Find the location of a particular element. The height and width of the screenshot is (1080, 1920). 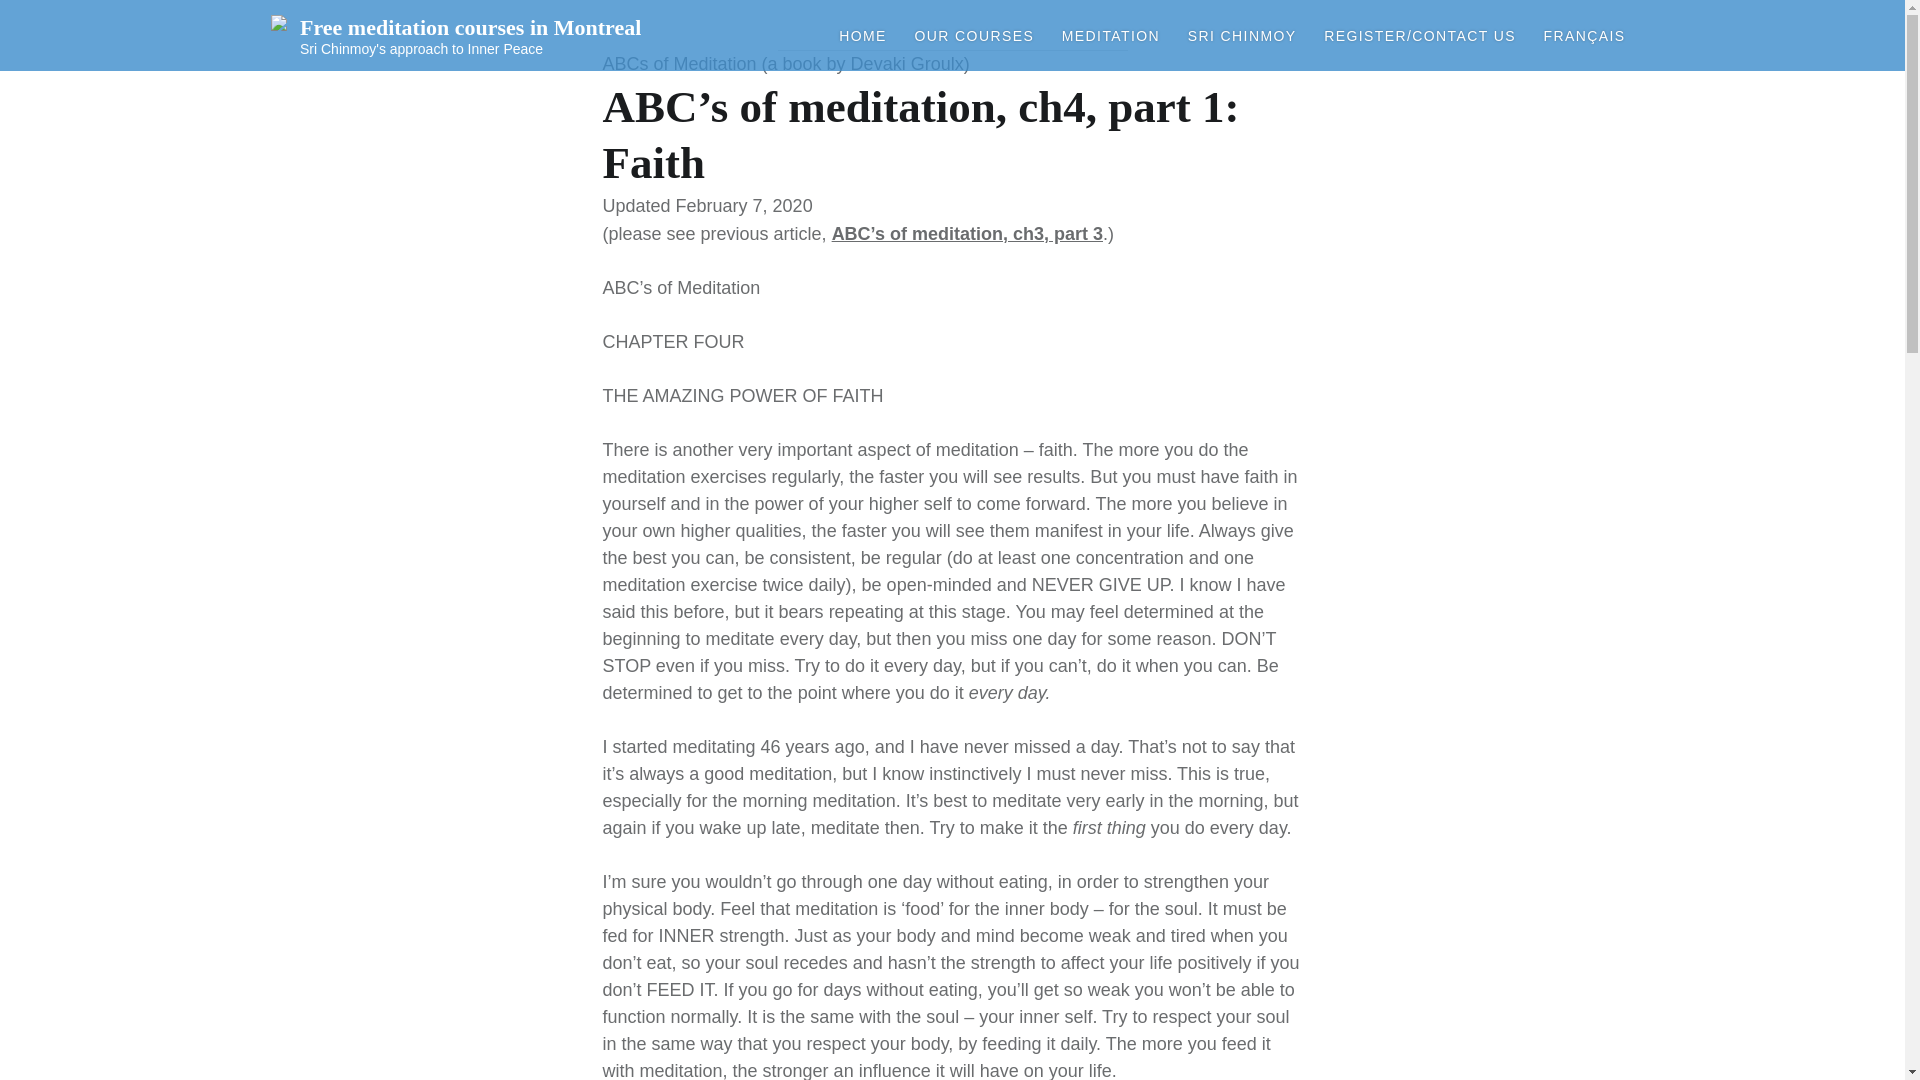

HOME is located at coordinates (862, 36).